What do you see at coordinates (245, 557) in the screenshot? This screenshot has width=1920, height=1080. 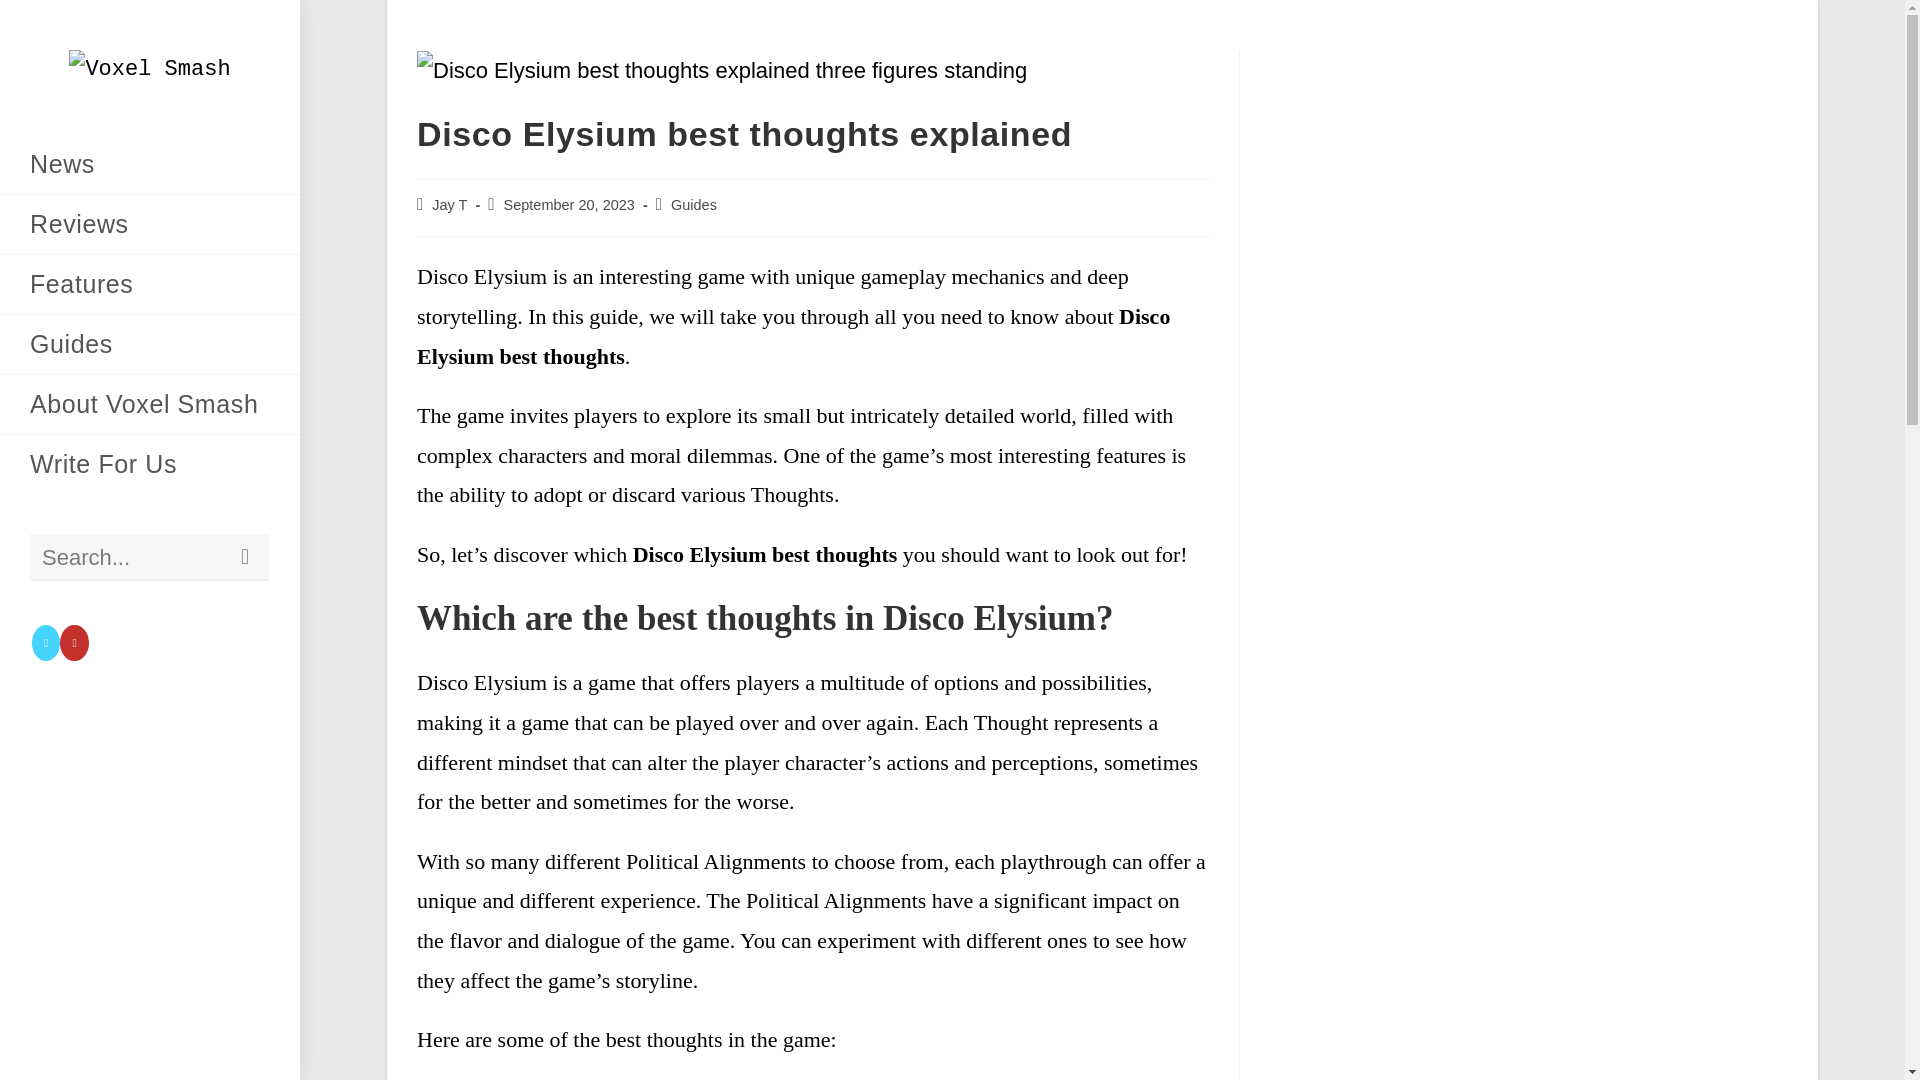 I see `Submit search` at bounding box center [245, 557].